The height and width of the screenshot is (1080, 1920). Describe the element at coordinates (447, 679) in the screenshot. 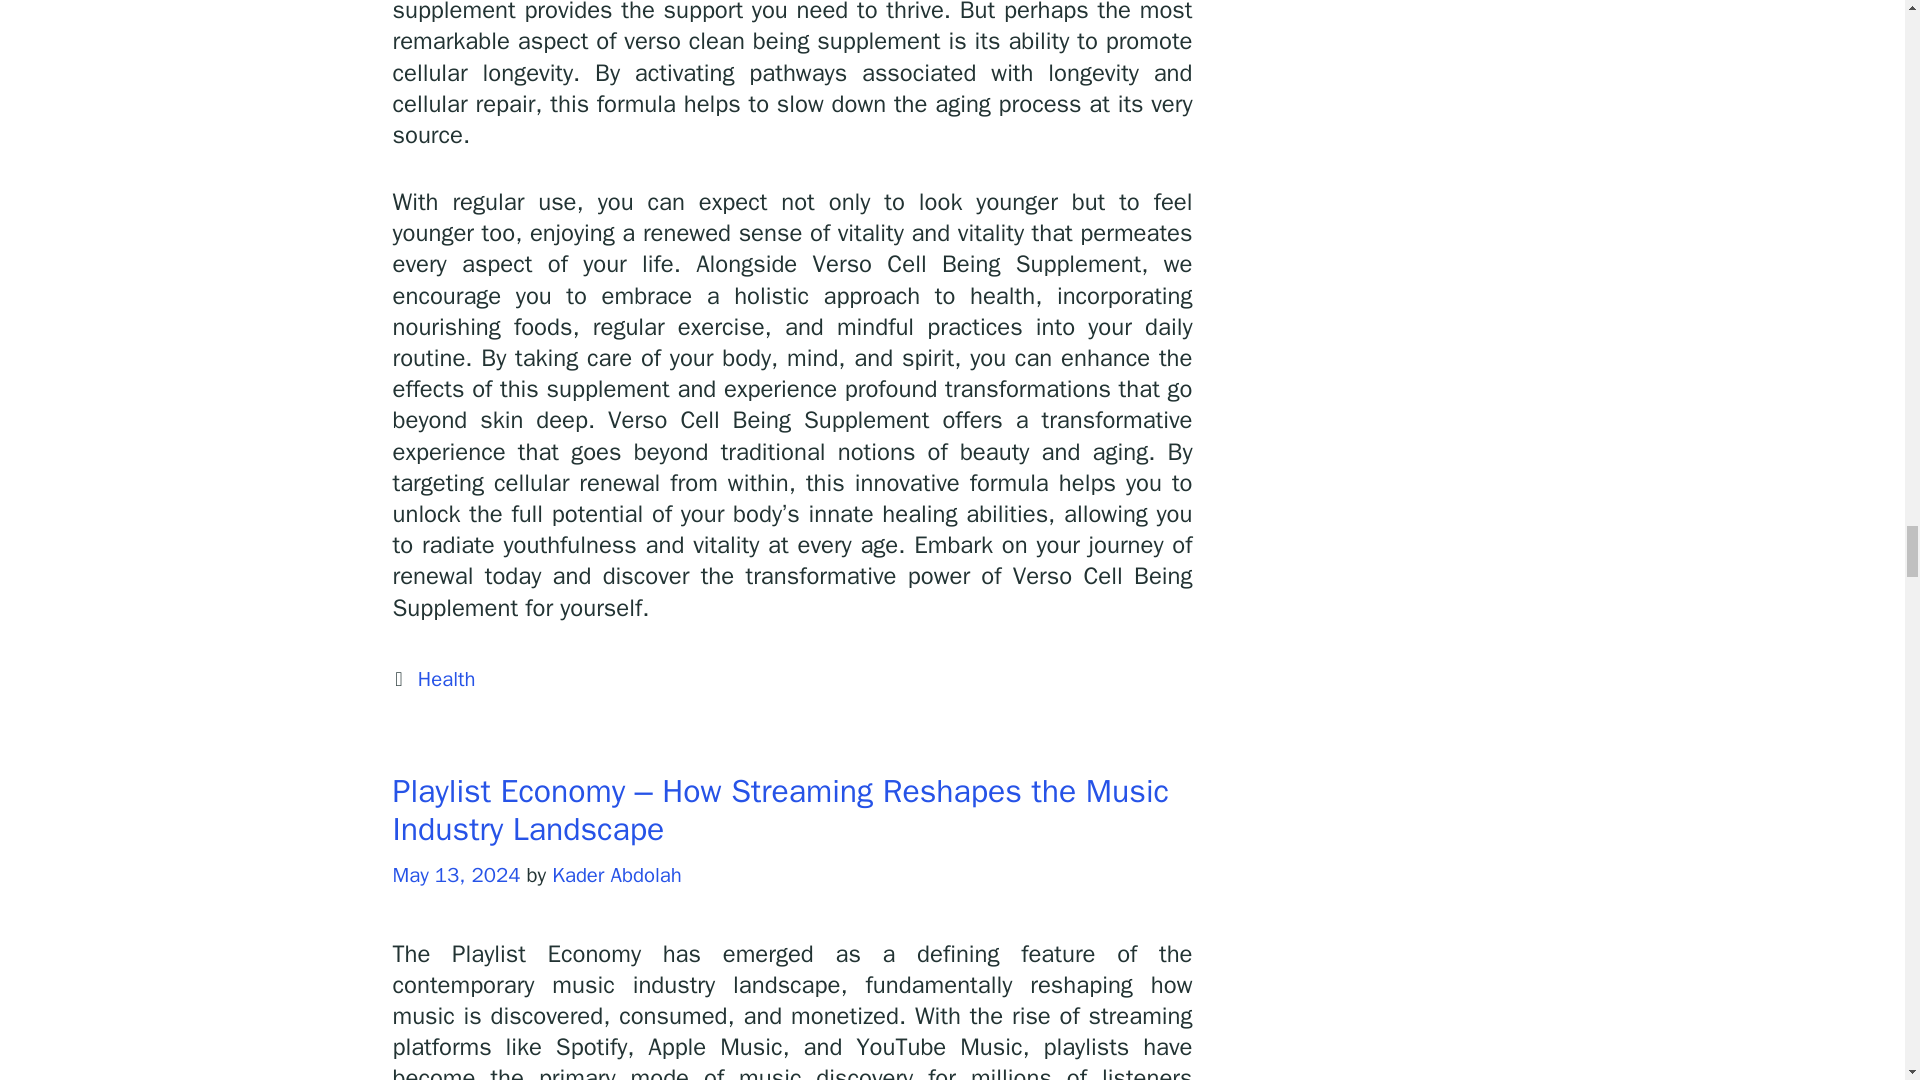

I see `Health` at that location.